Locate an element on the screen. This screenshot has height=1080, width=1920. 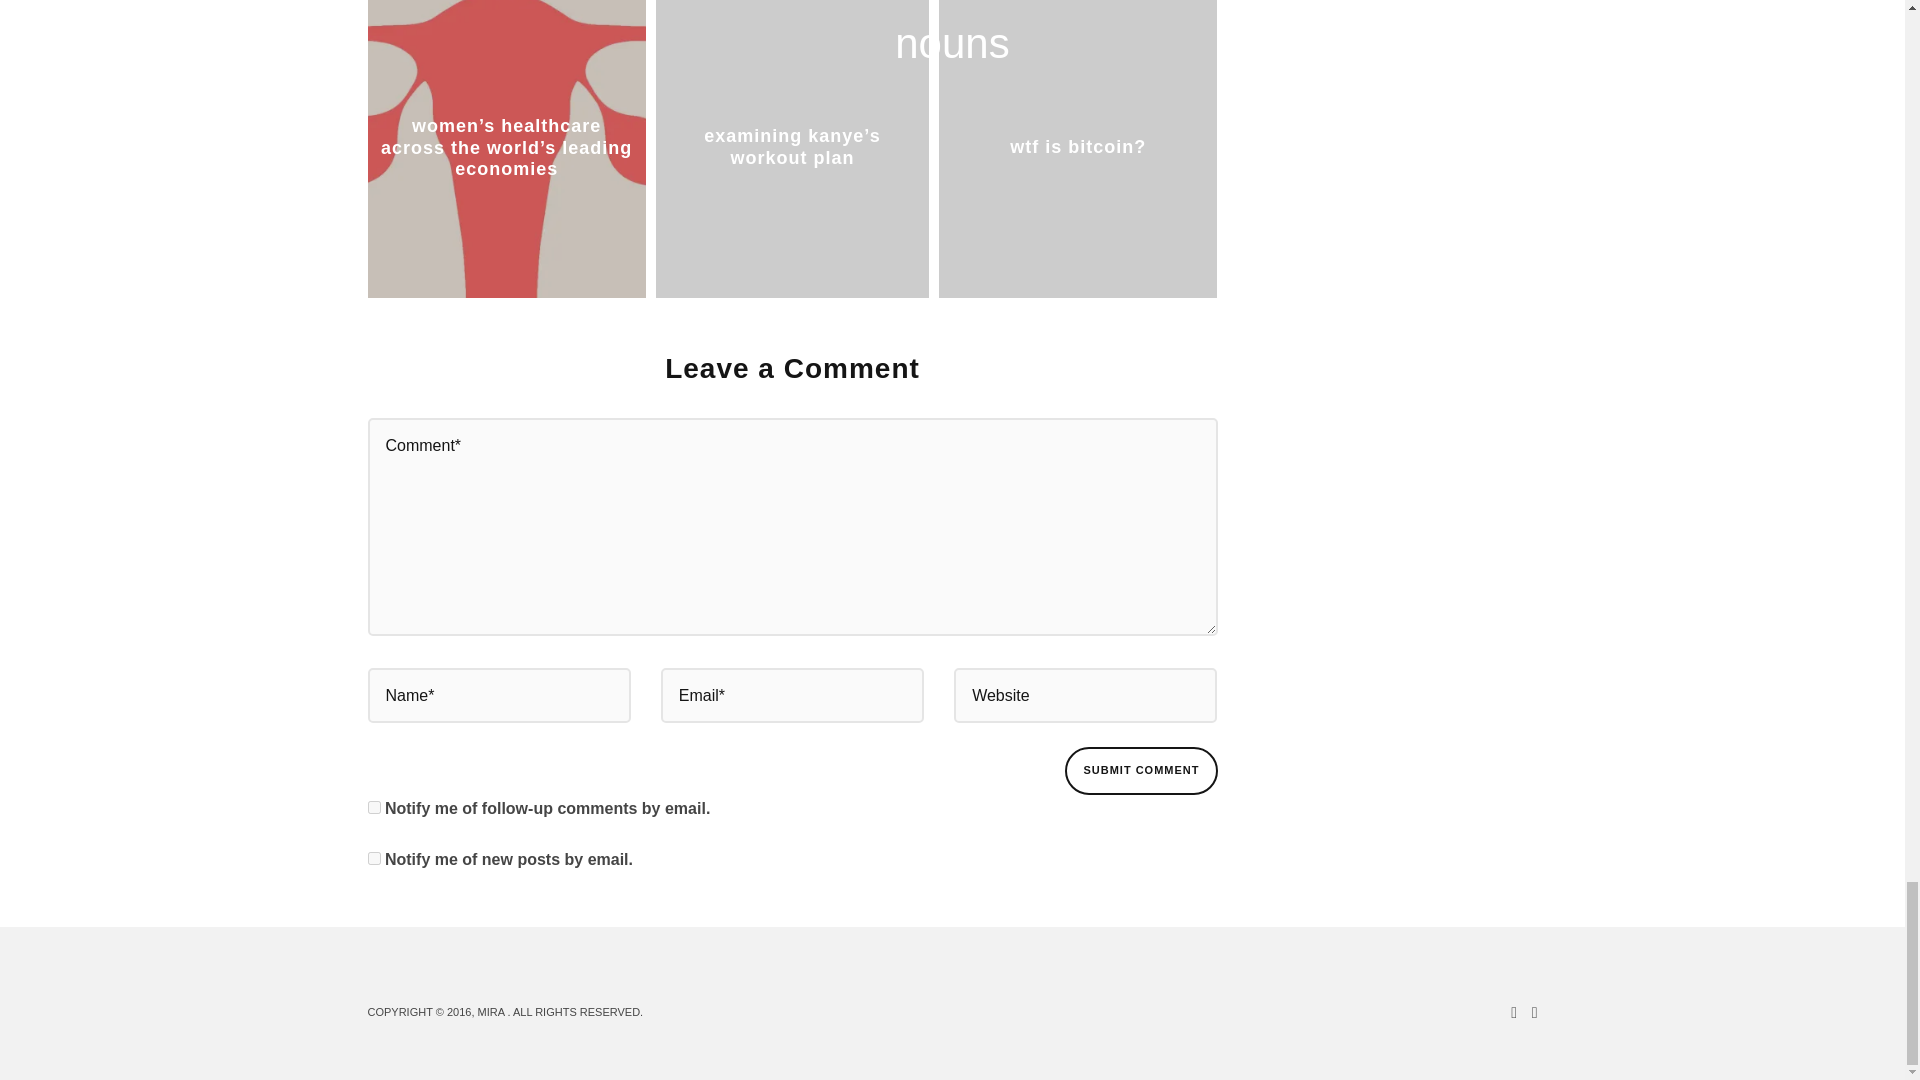
subscribe is located at coordinates (374, 808).